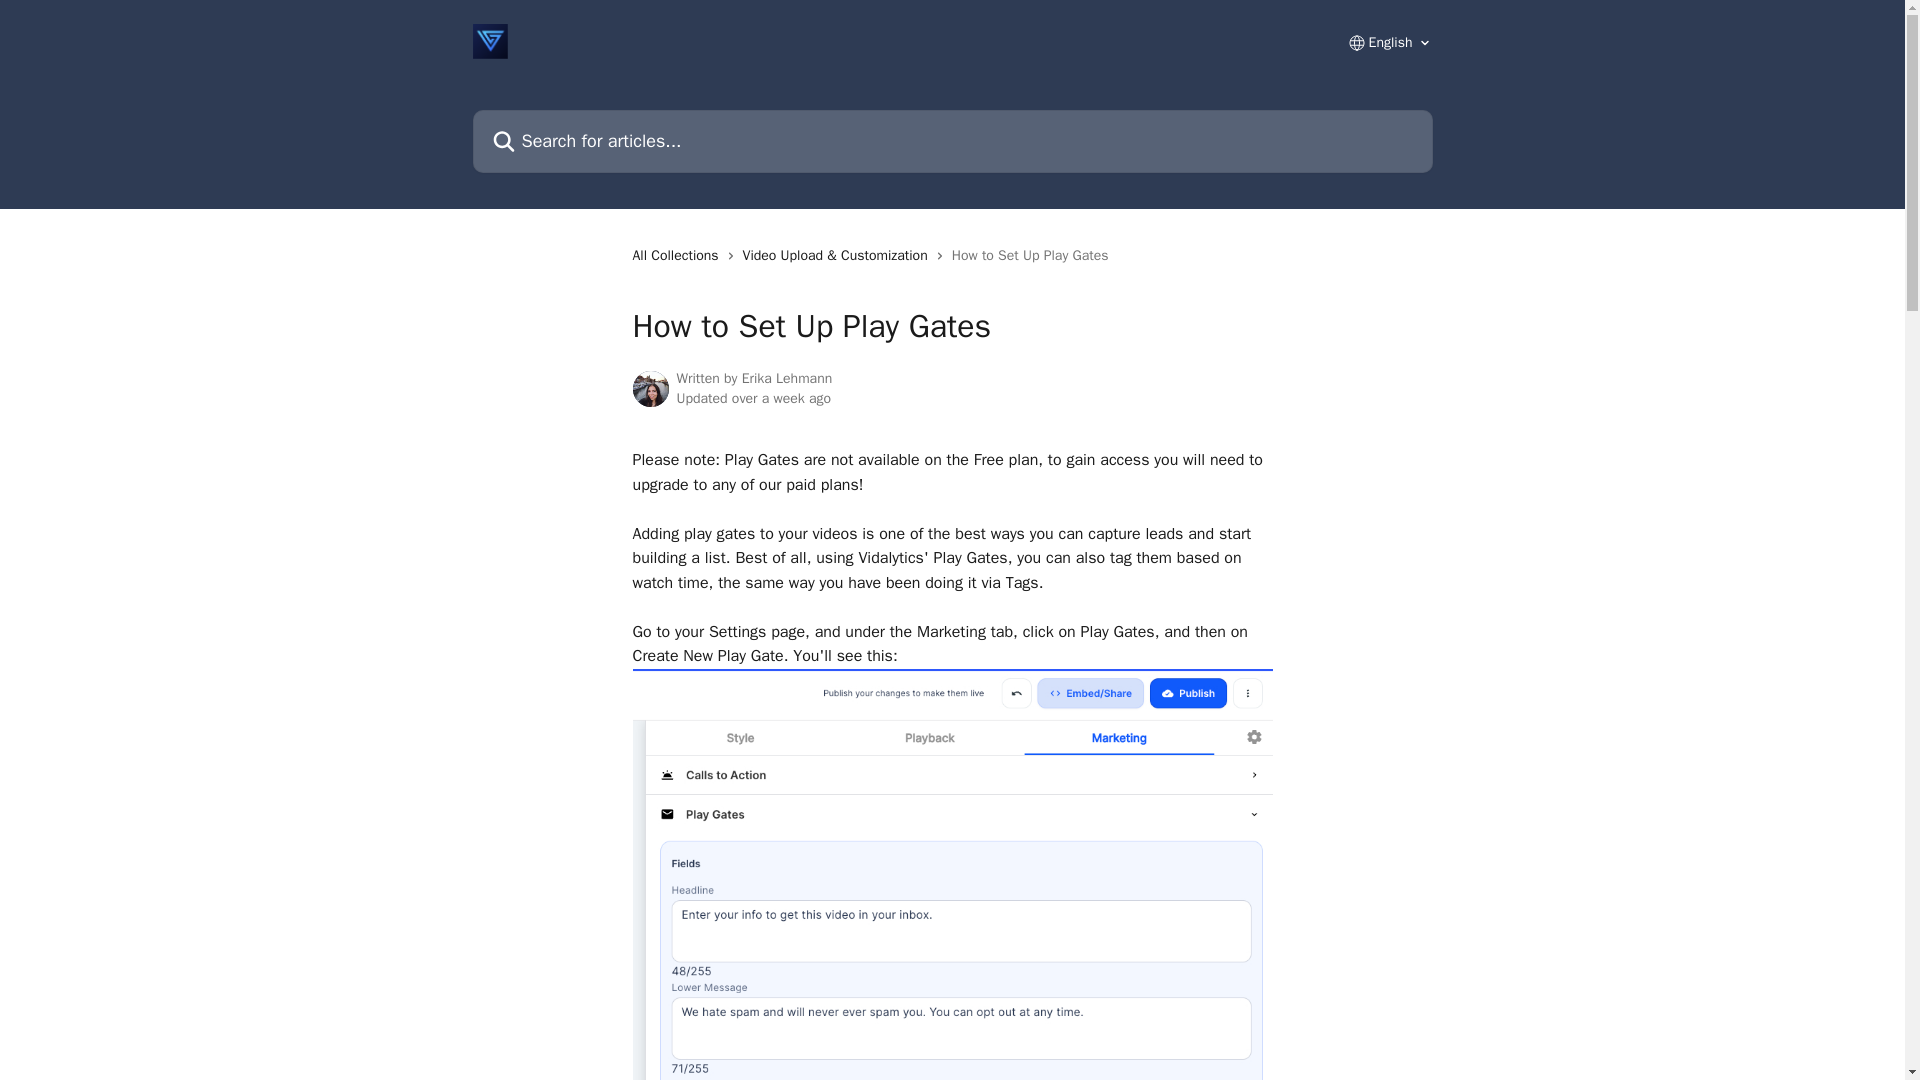  I want to click on All Collections, so click(678, 256).